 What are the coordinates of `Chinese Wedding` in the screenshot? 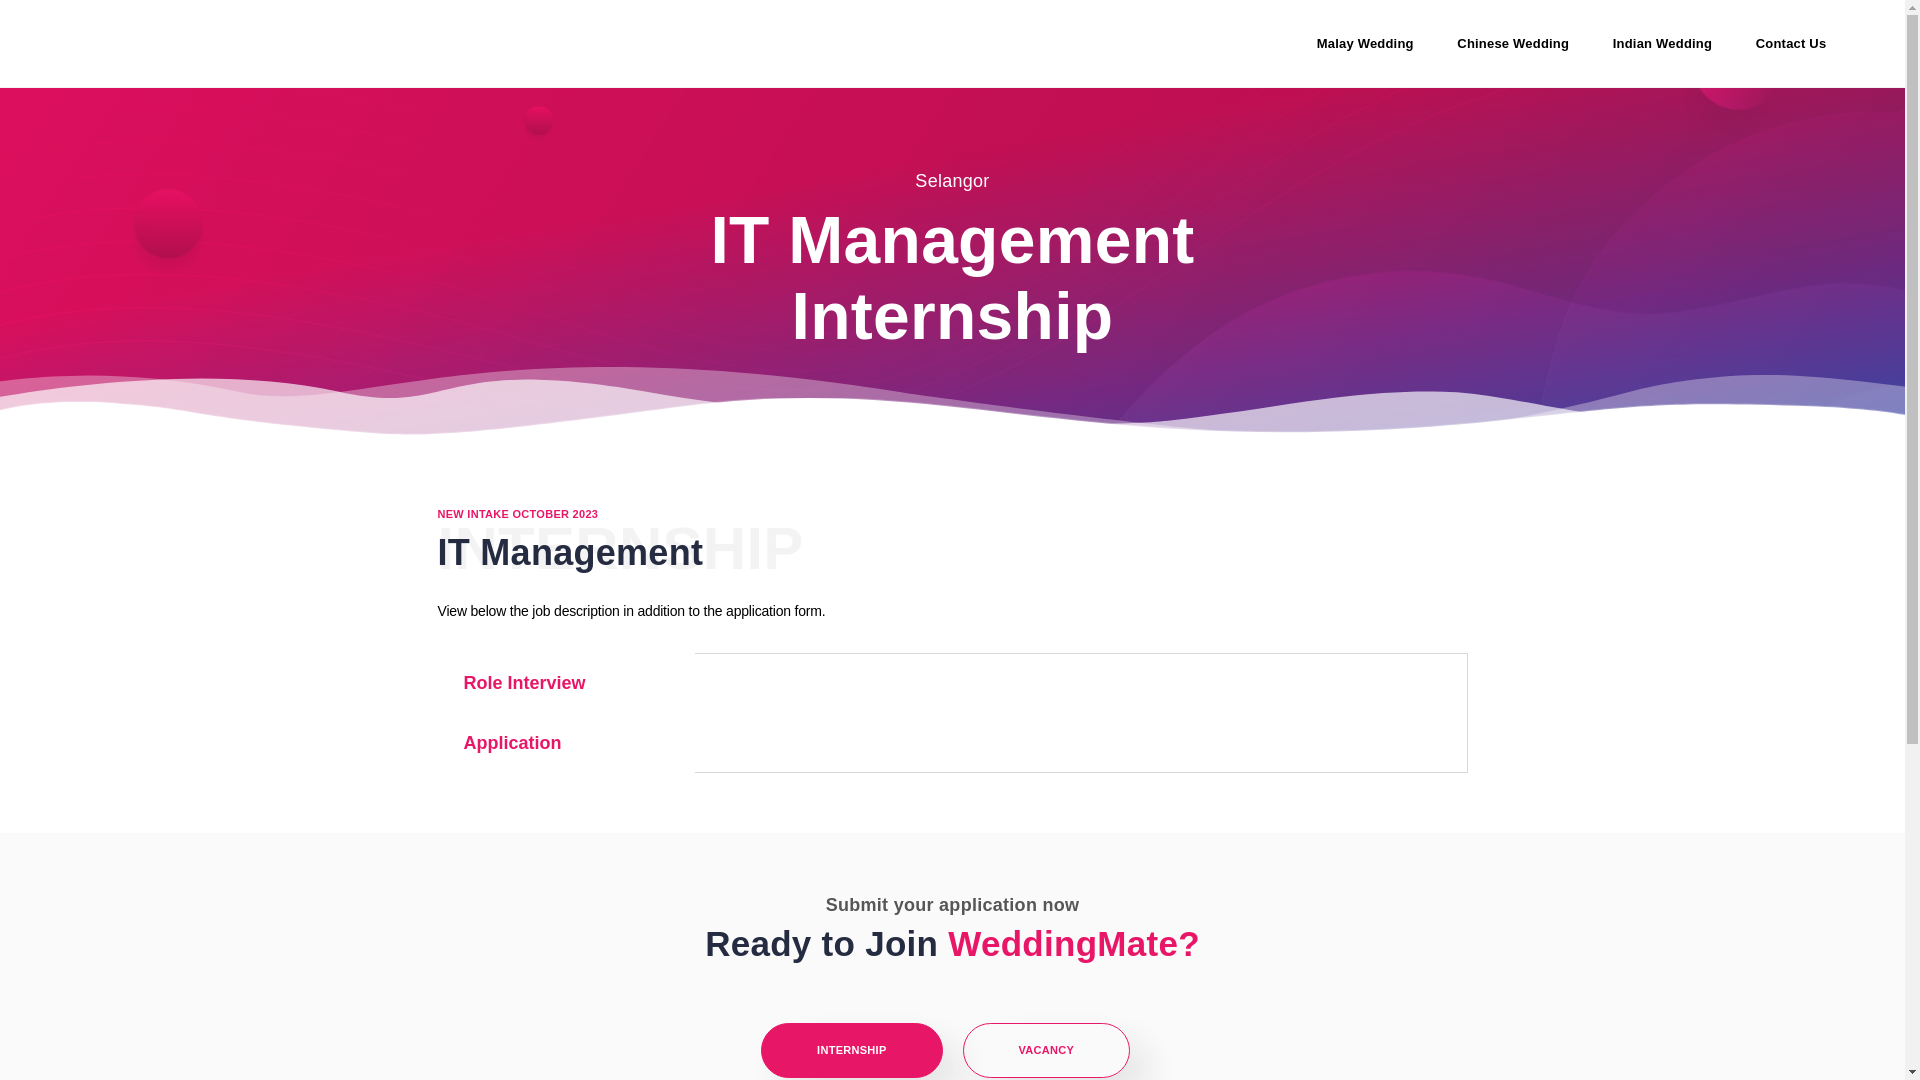 It's located at (1512, 44).